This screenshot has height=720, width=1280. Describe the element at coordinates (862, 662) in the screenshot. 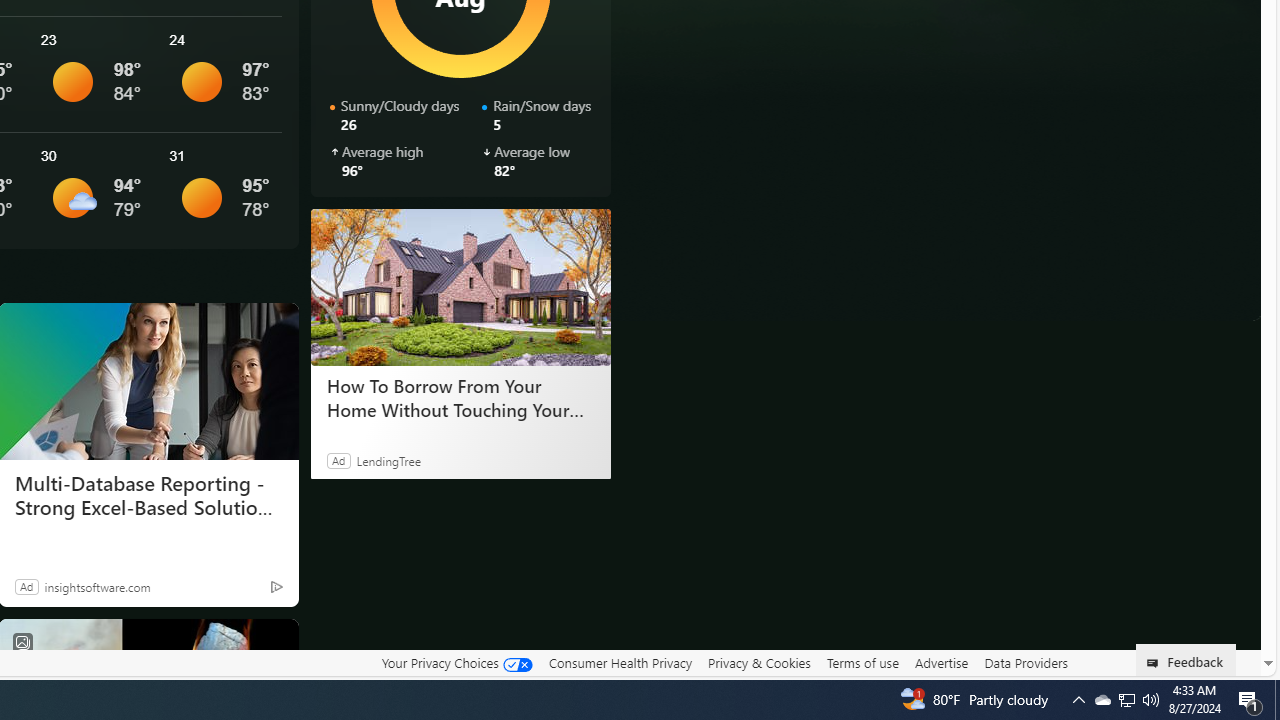

I see `Terms of use` at that location.